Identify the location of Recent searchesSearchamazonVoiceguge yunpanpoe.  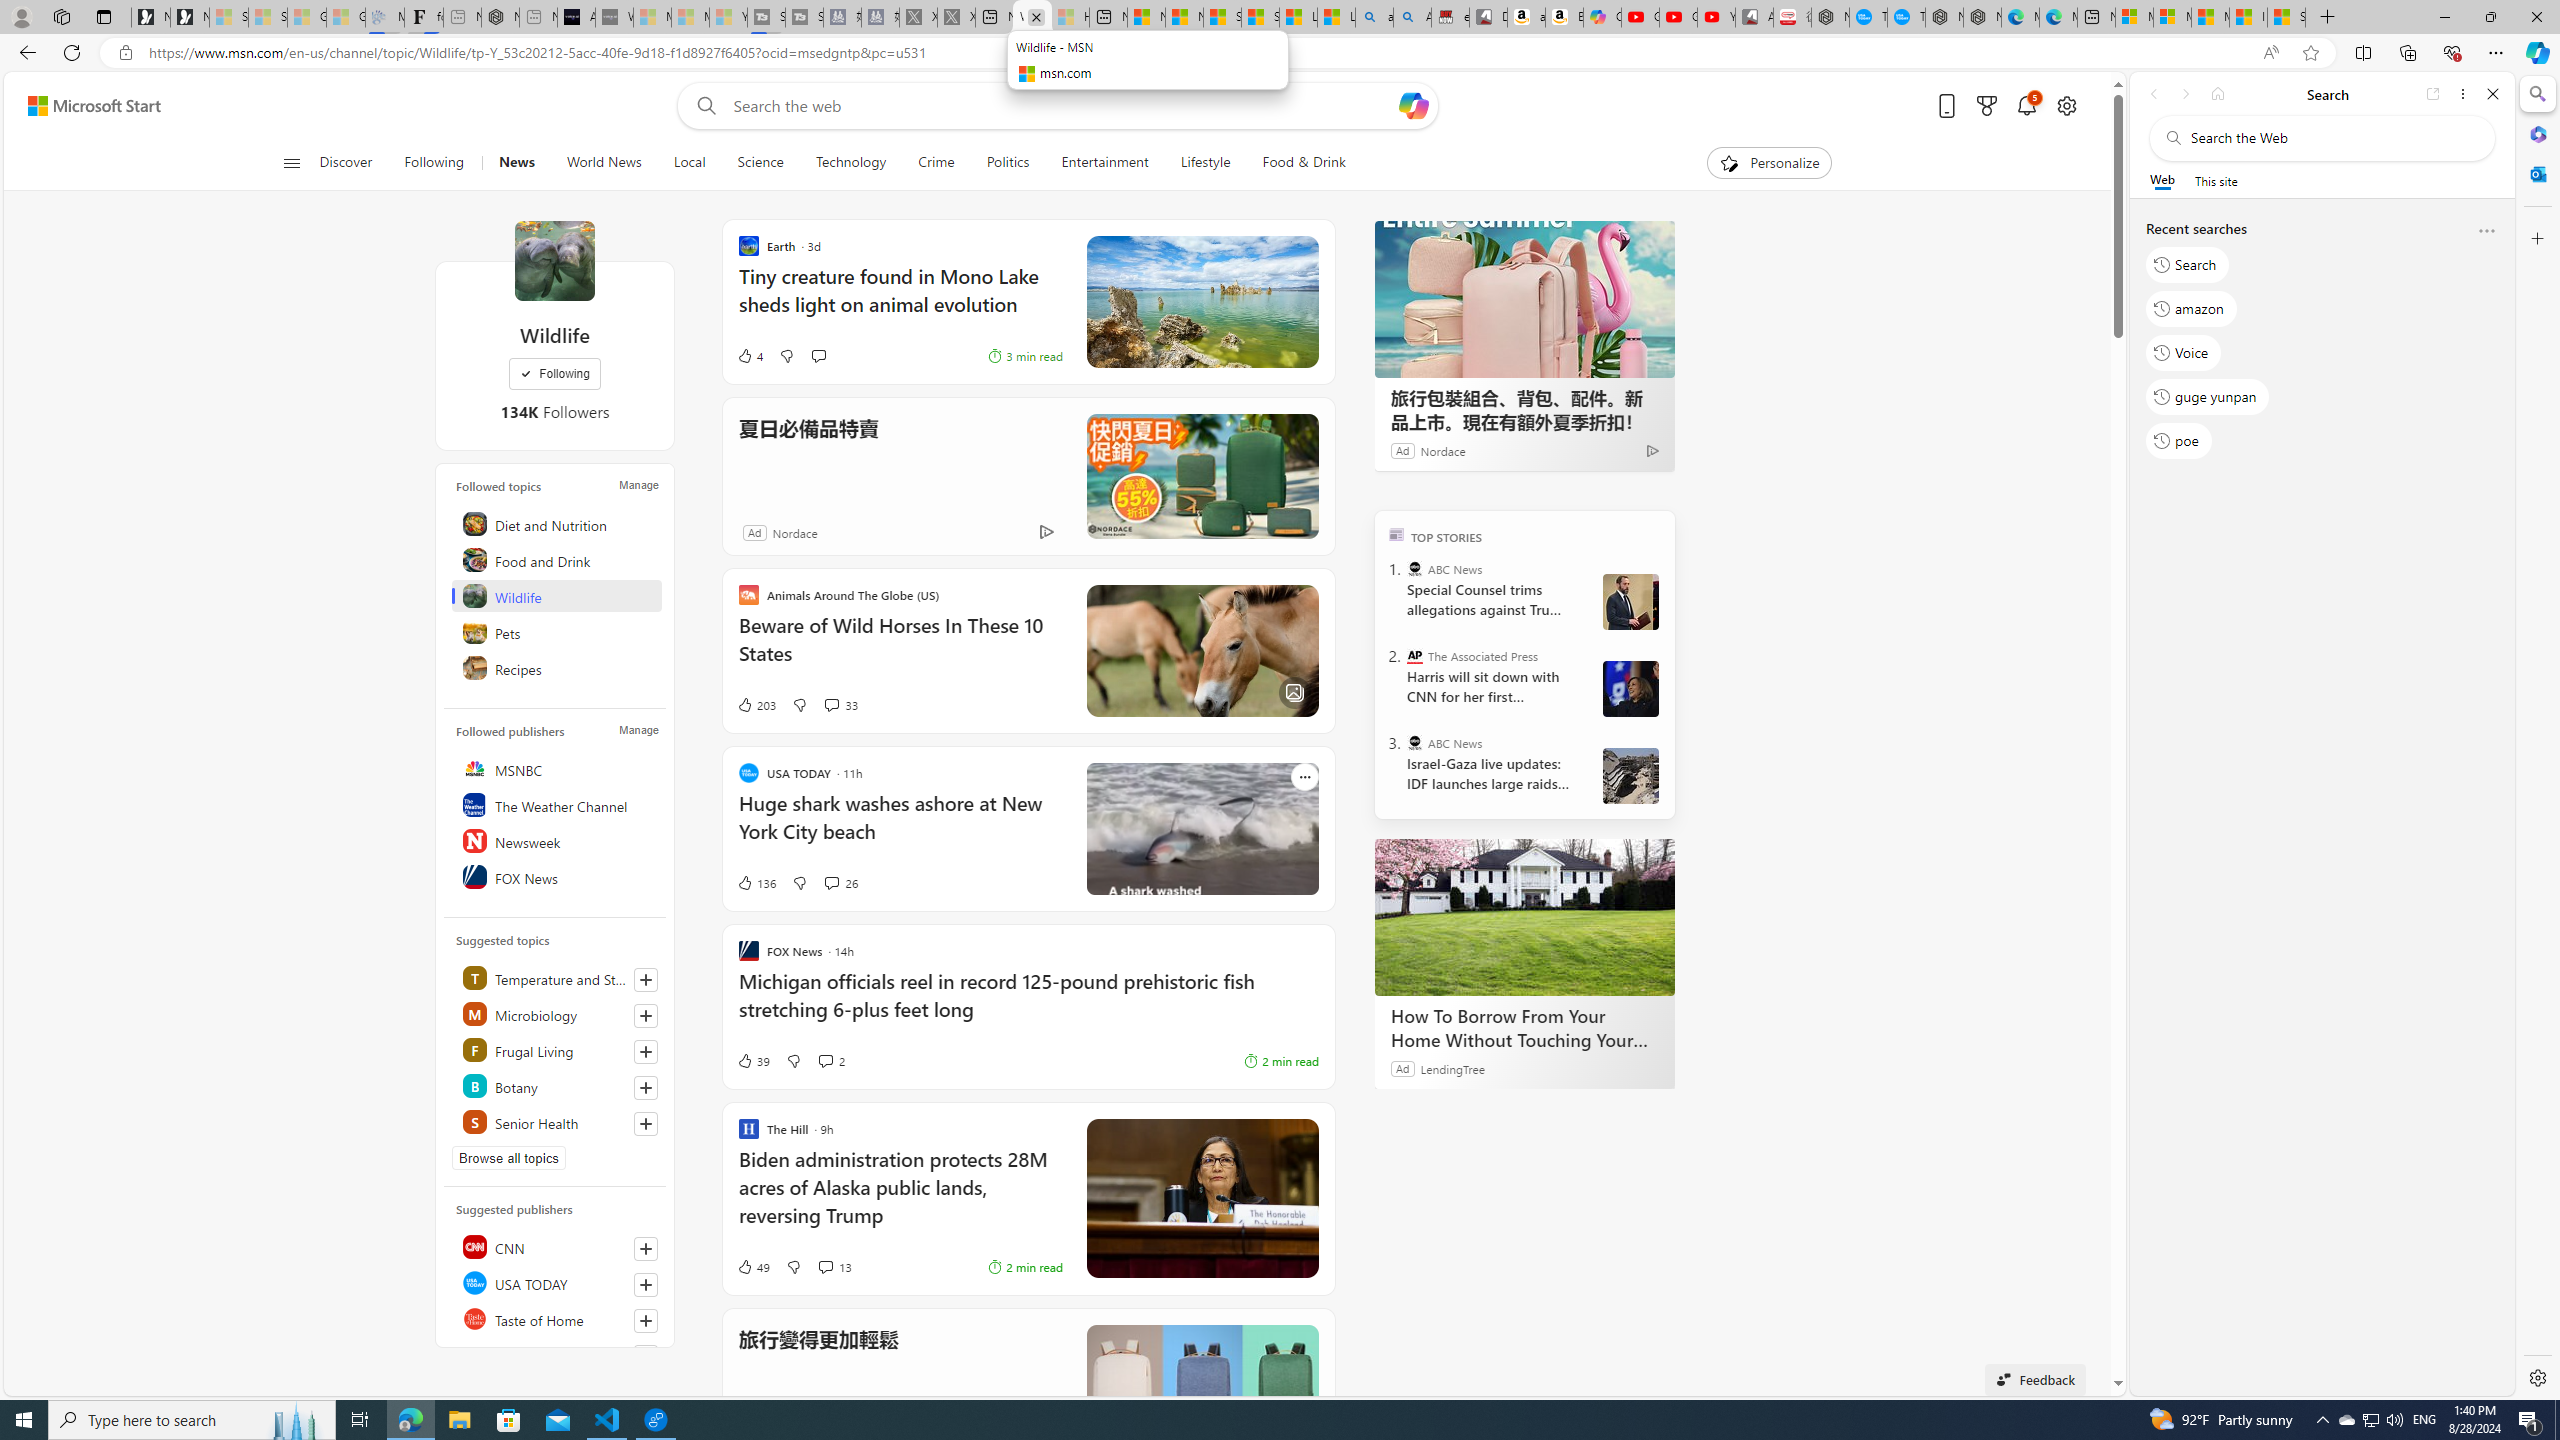
(2321, 342).